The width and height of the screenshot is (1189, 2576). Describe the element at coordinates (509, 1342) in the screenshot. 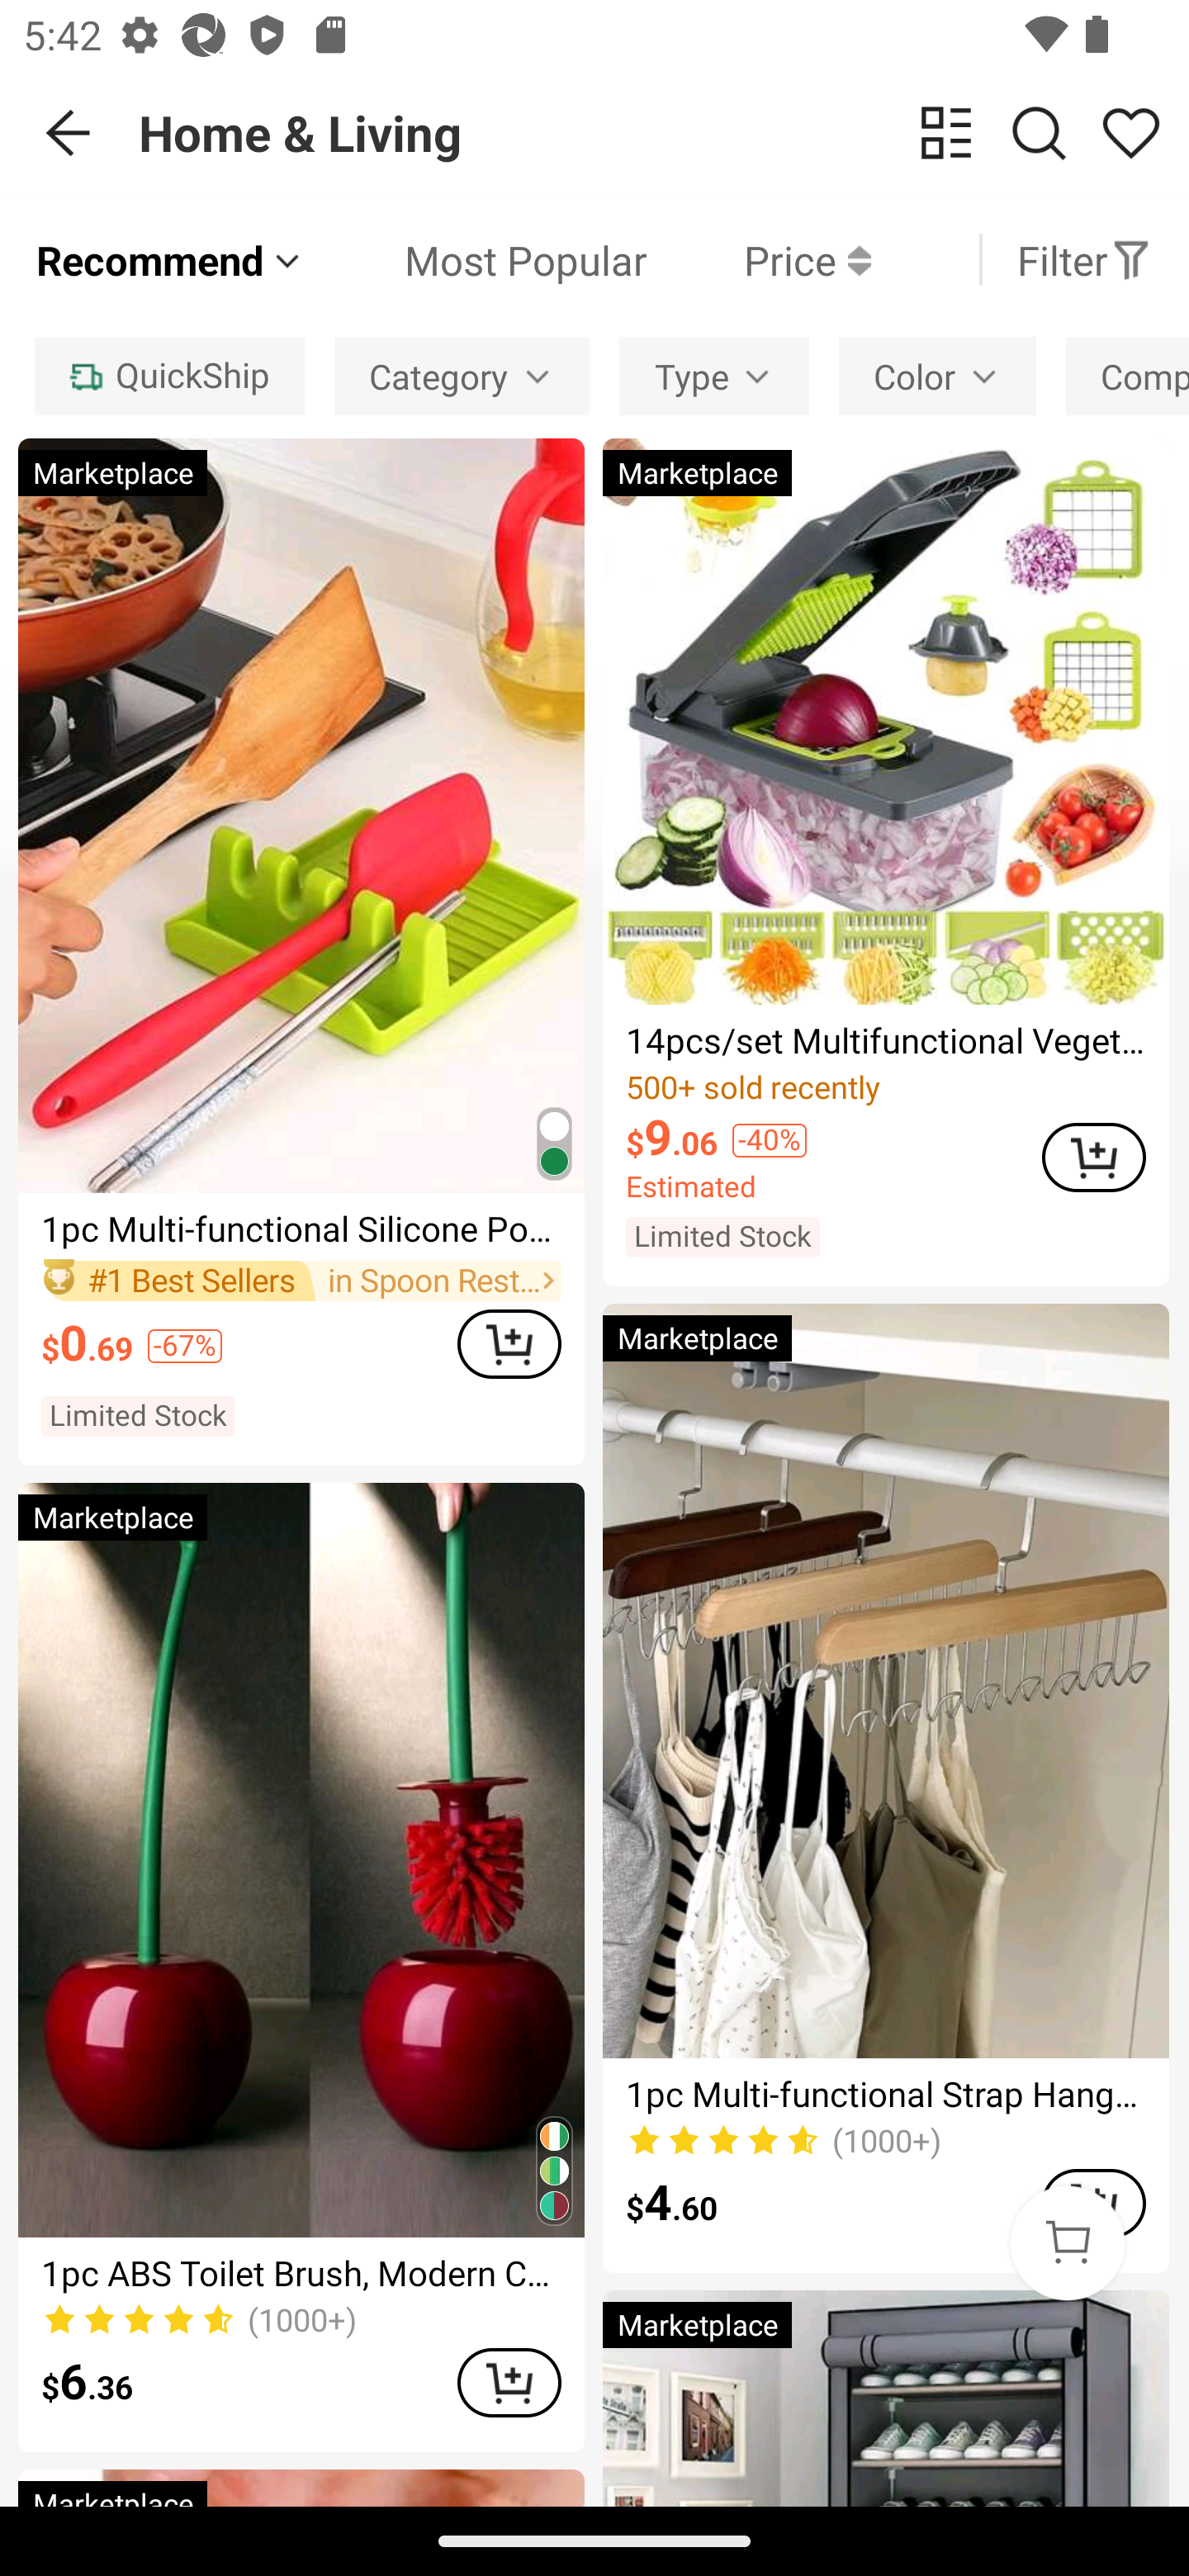

I see `ADD TO CART` at that location.